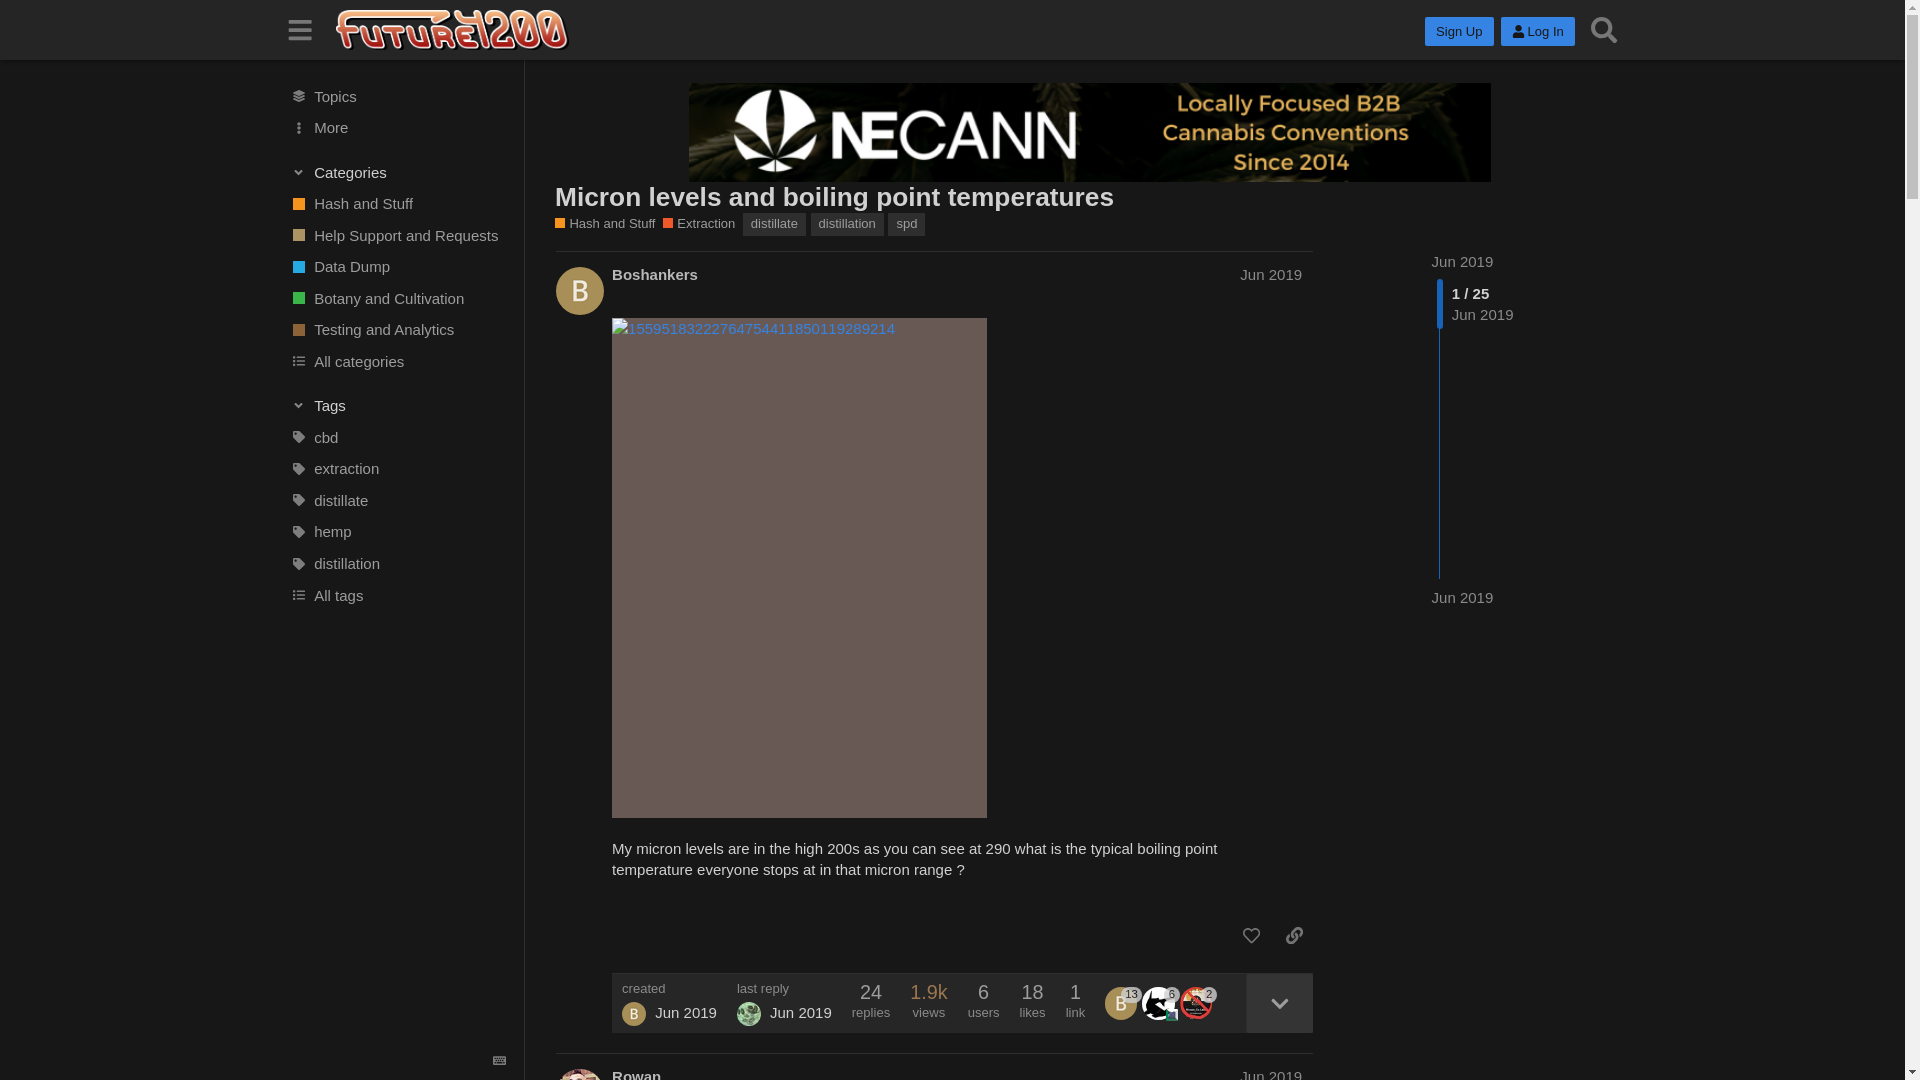 The image size is (1920, 1080). What do you see at coordinates (774, 224) in the screenshot?
I see `distillate` at bounding box center [774, 224].